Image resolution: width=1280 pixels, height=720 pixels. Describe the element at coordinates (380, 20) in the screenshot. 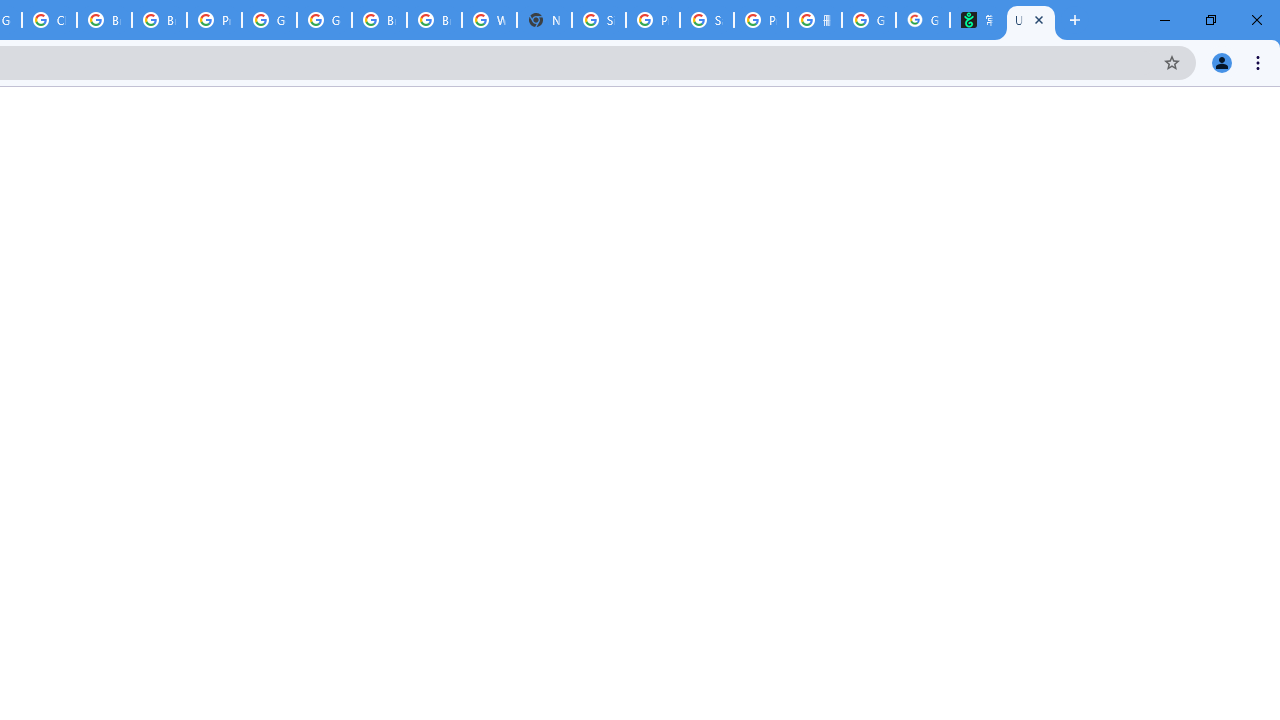

I see `Browse Chrome as a guest - Computer - Google Chrome Help` at that location.